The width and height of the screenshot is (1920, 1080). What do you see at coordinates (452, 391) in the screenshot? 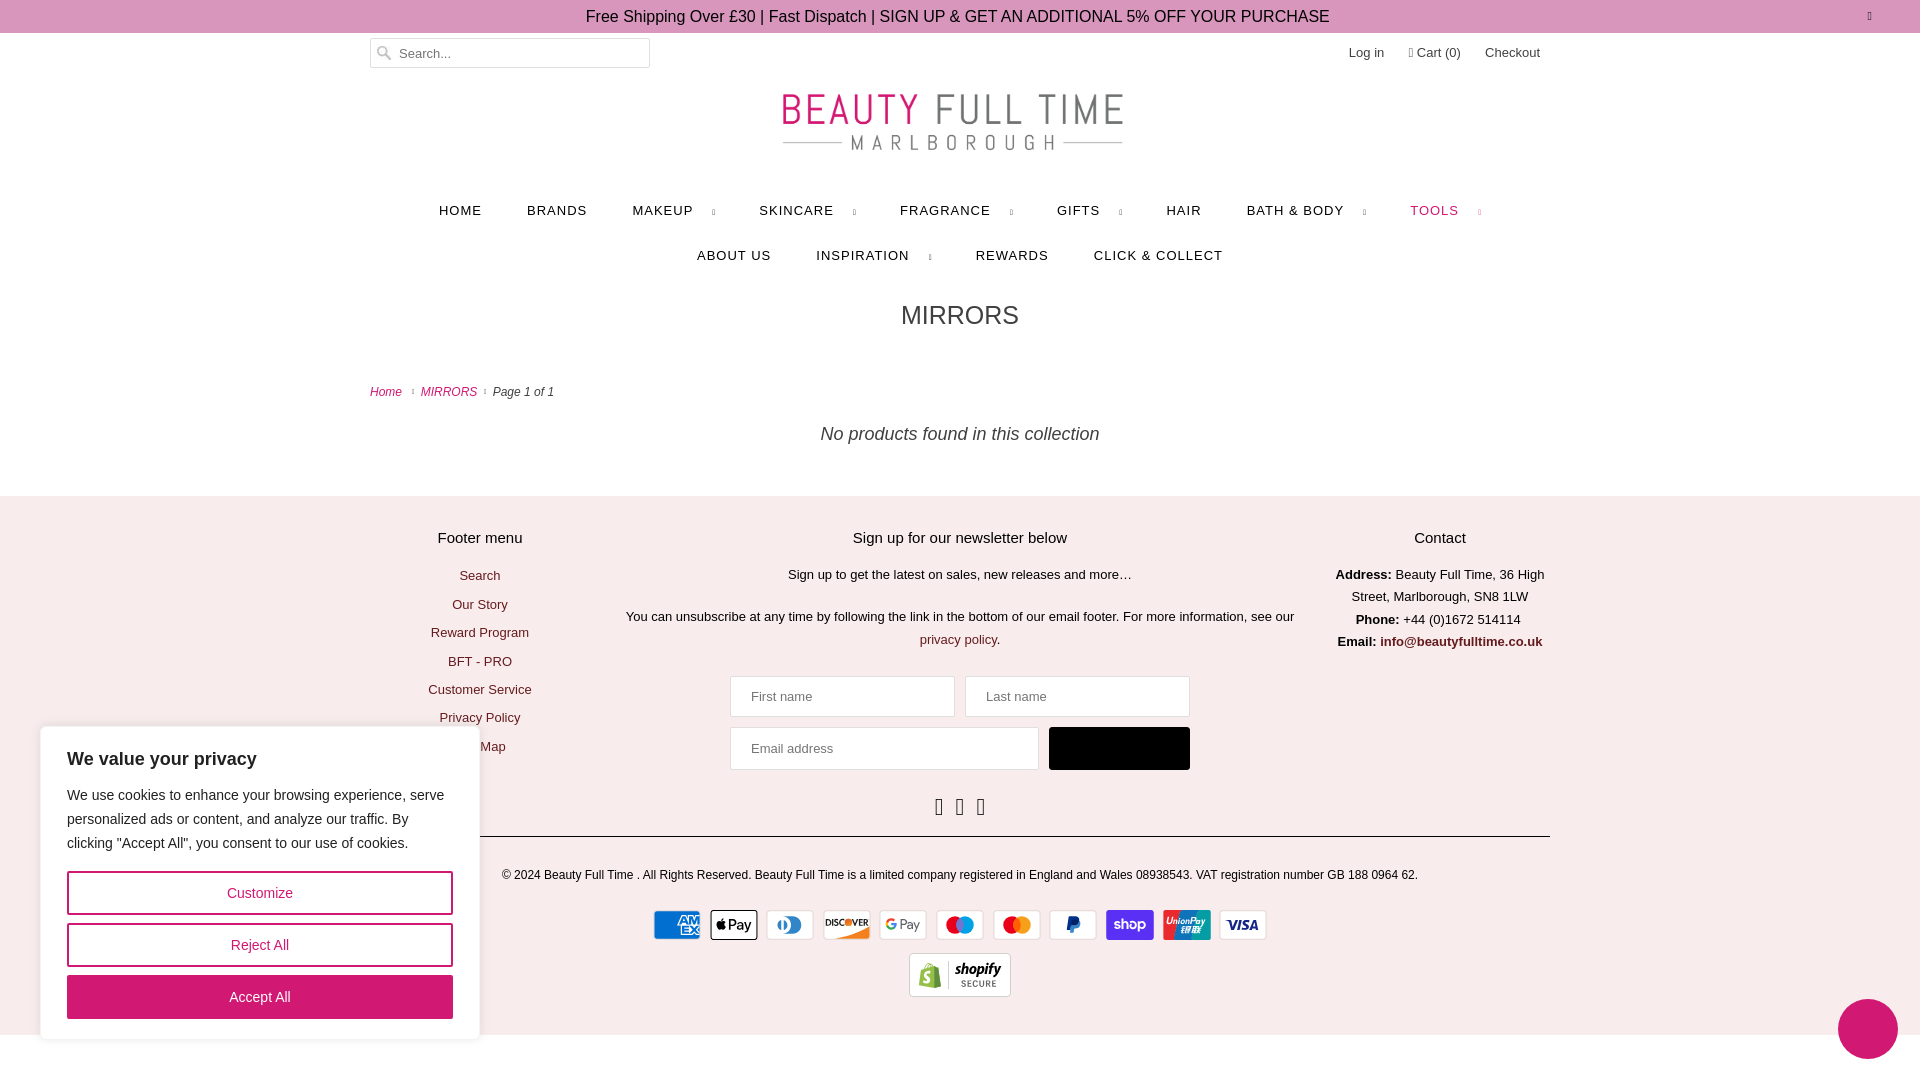
I see `MIRRORS` at bounding box center [452, 391].